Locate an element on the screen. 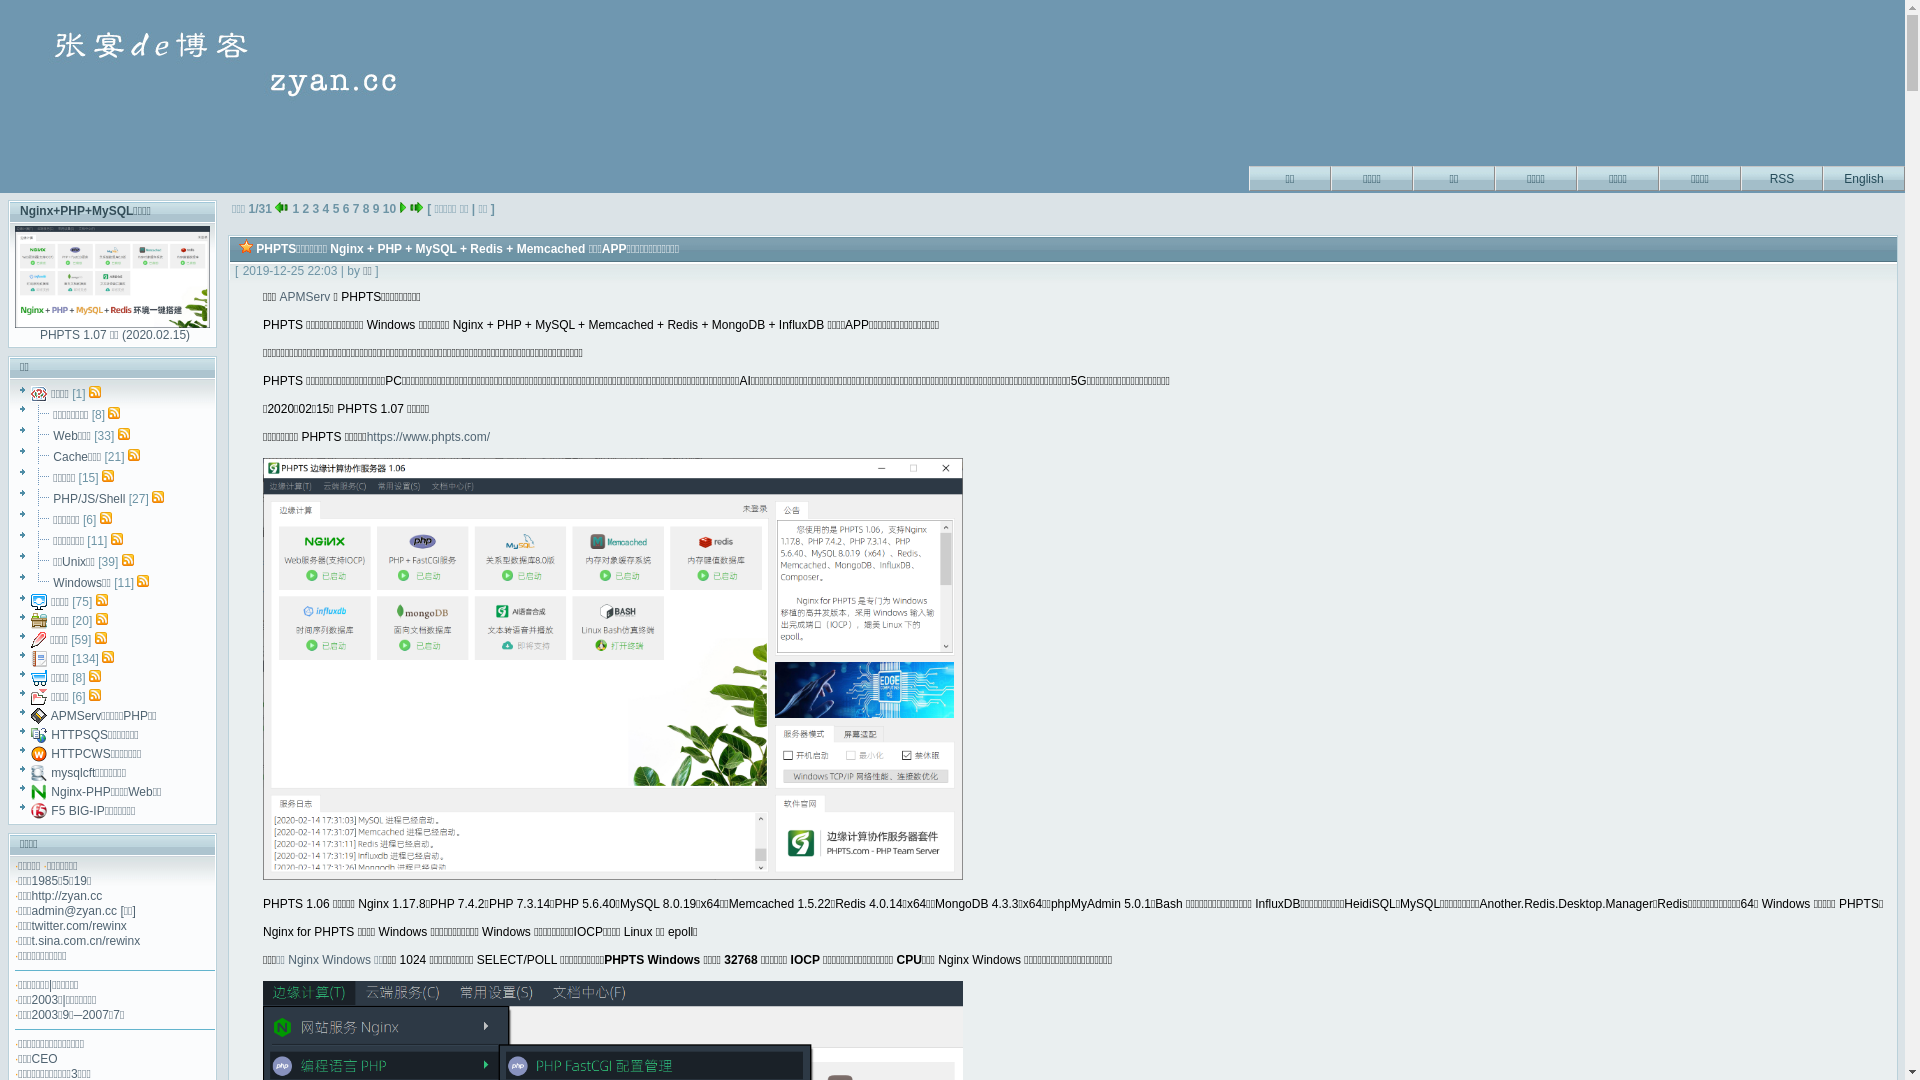 This screenshot has height=1080, width=1920. 2 is located at coordinates (306, 209).